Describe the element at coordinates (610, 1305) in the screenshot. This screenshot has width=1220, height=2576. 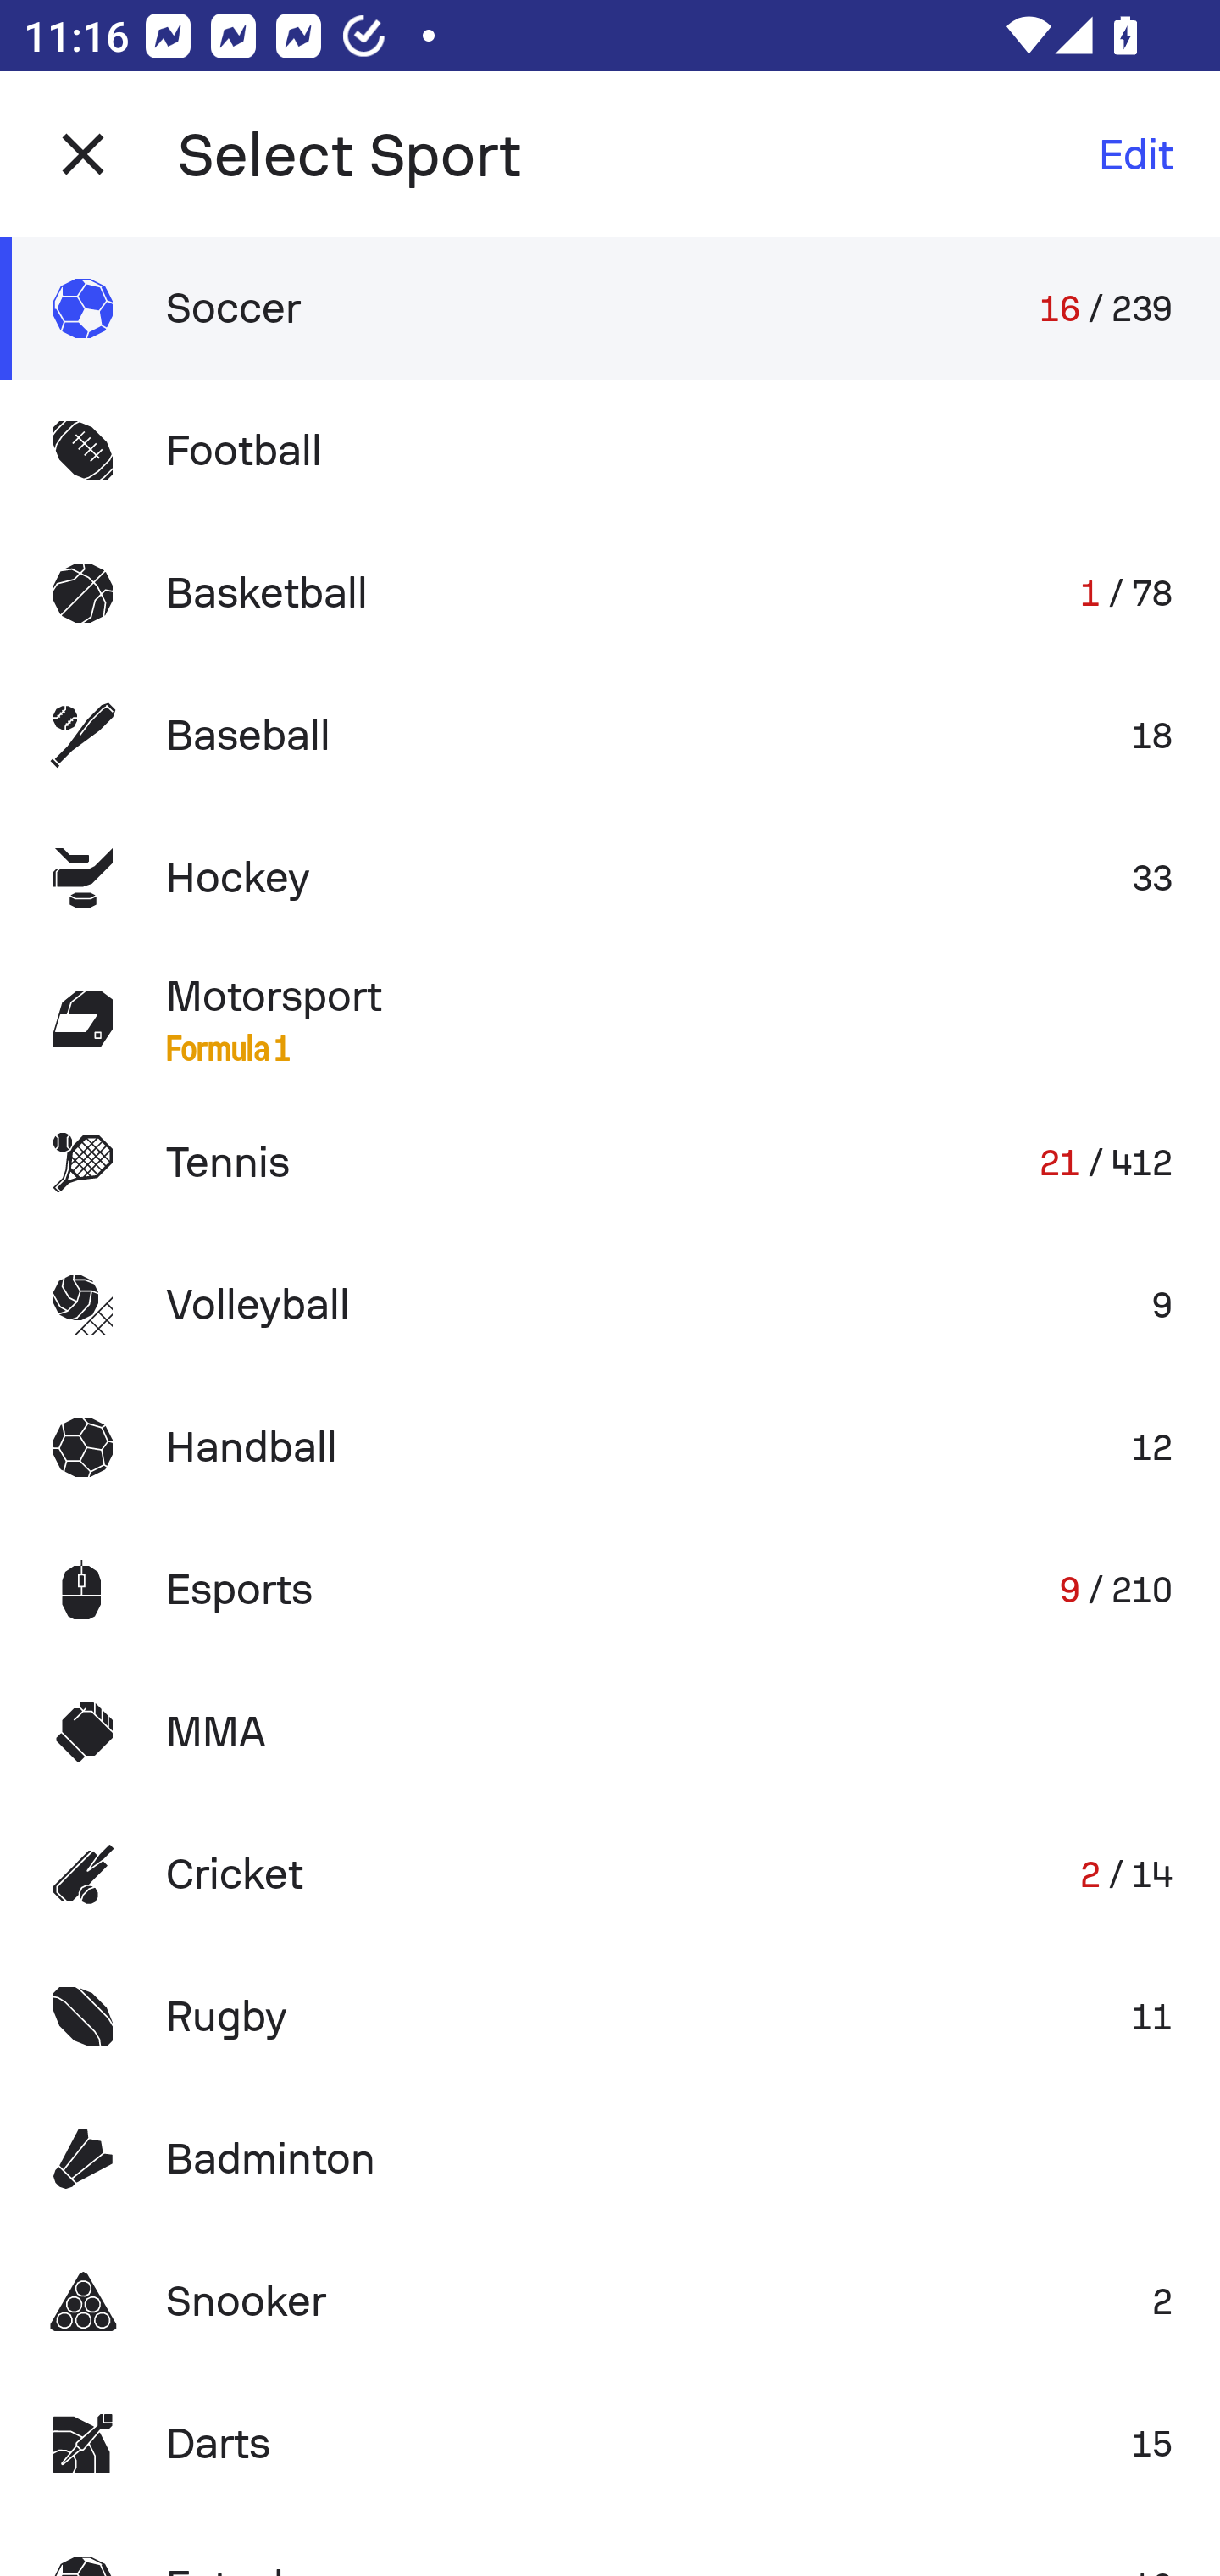
I see `Volleyball 9` at that location.